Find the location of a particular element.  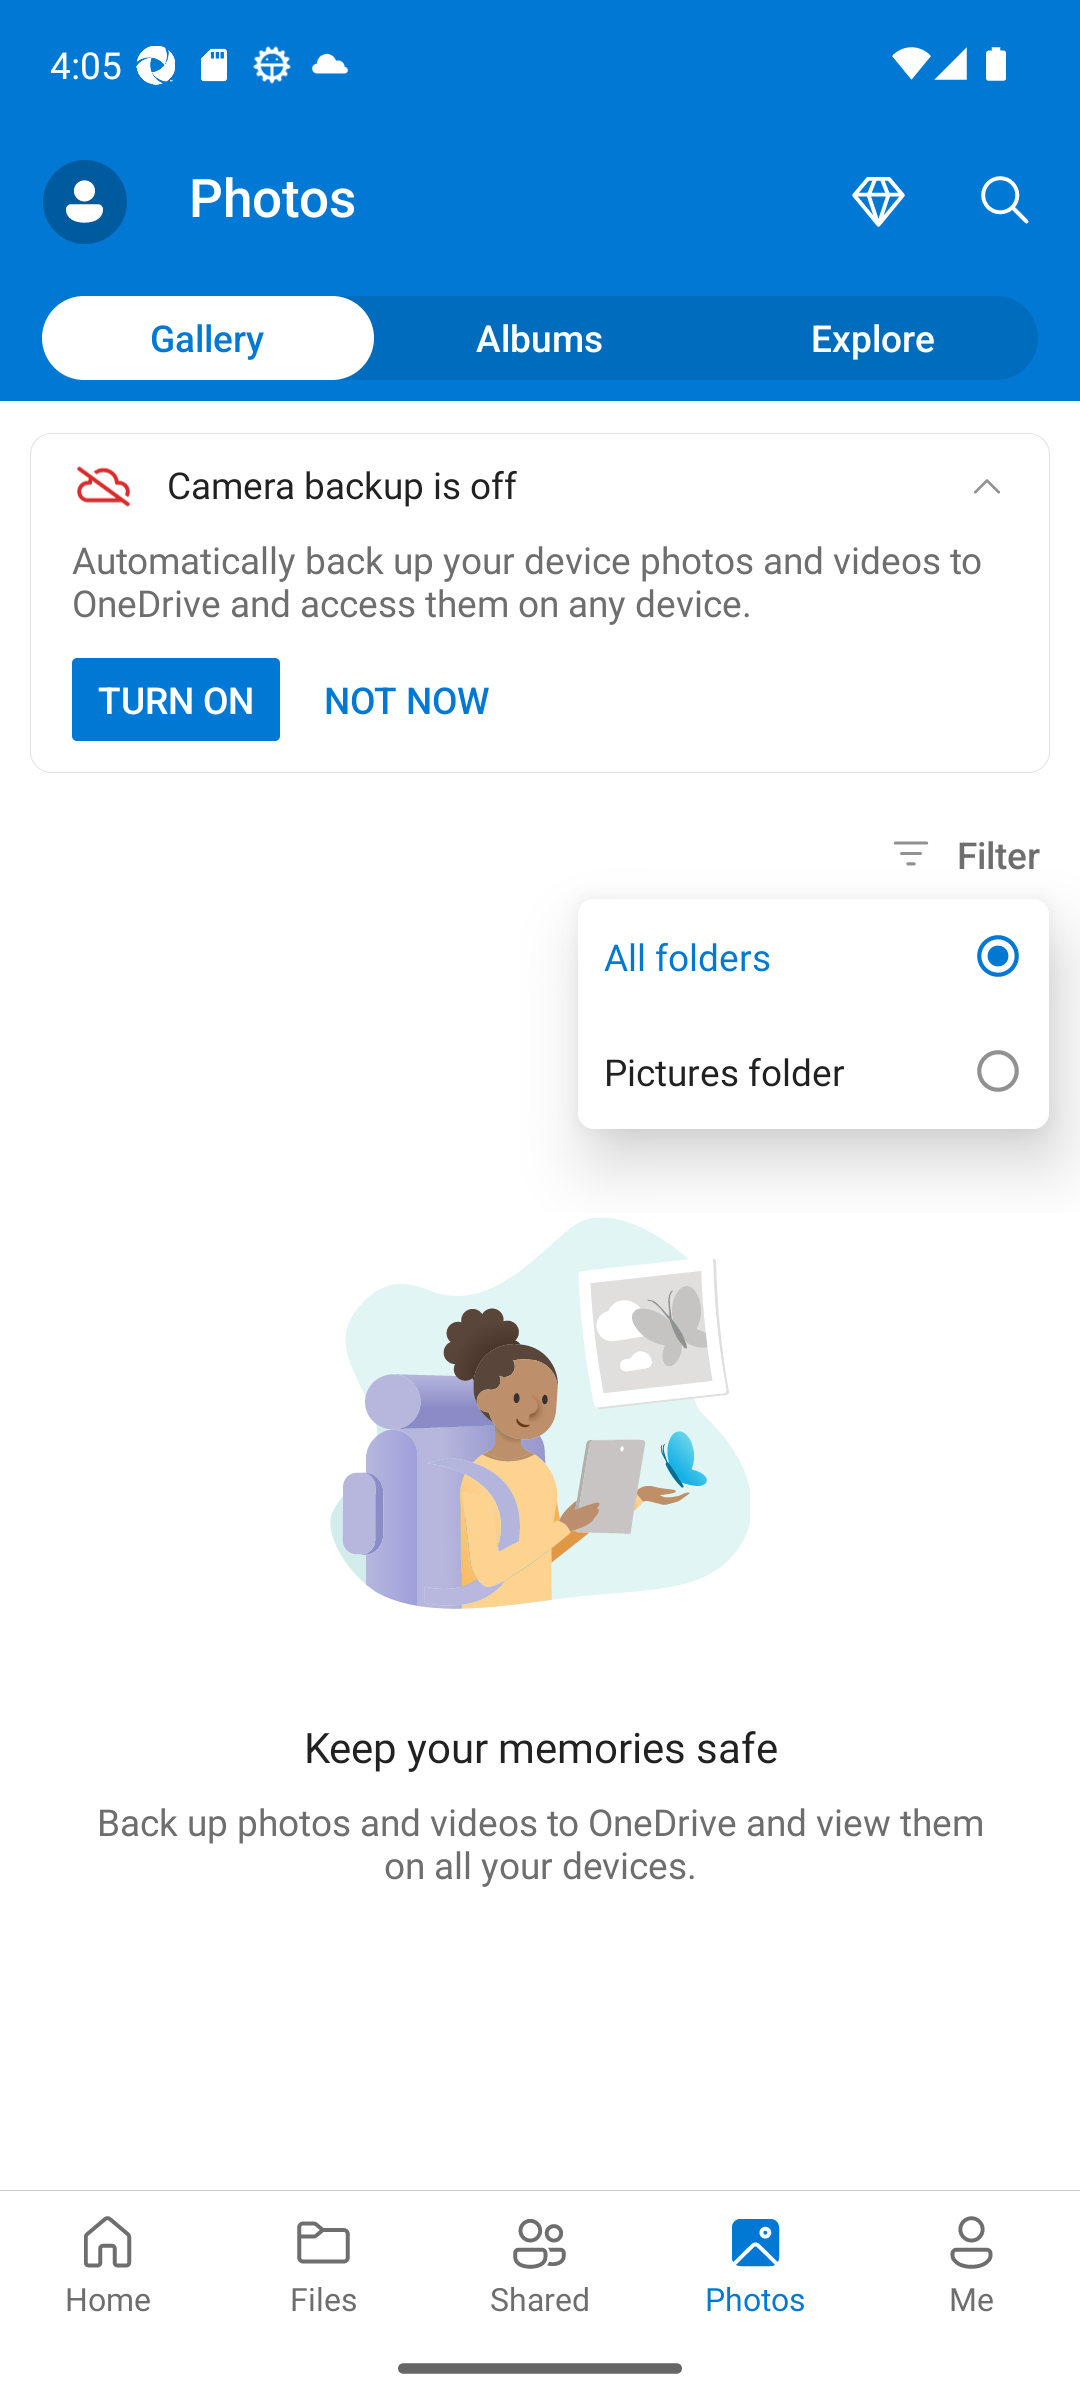

Pictures folder is located at coordinates (812, 1070).